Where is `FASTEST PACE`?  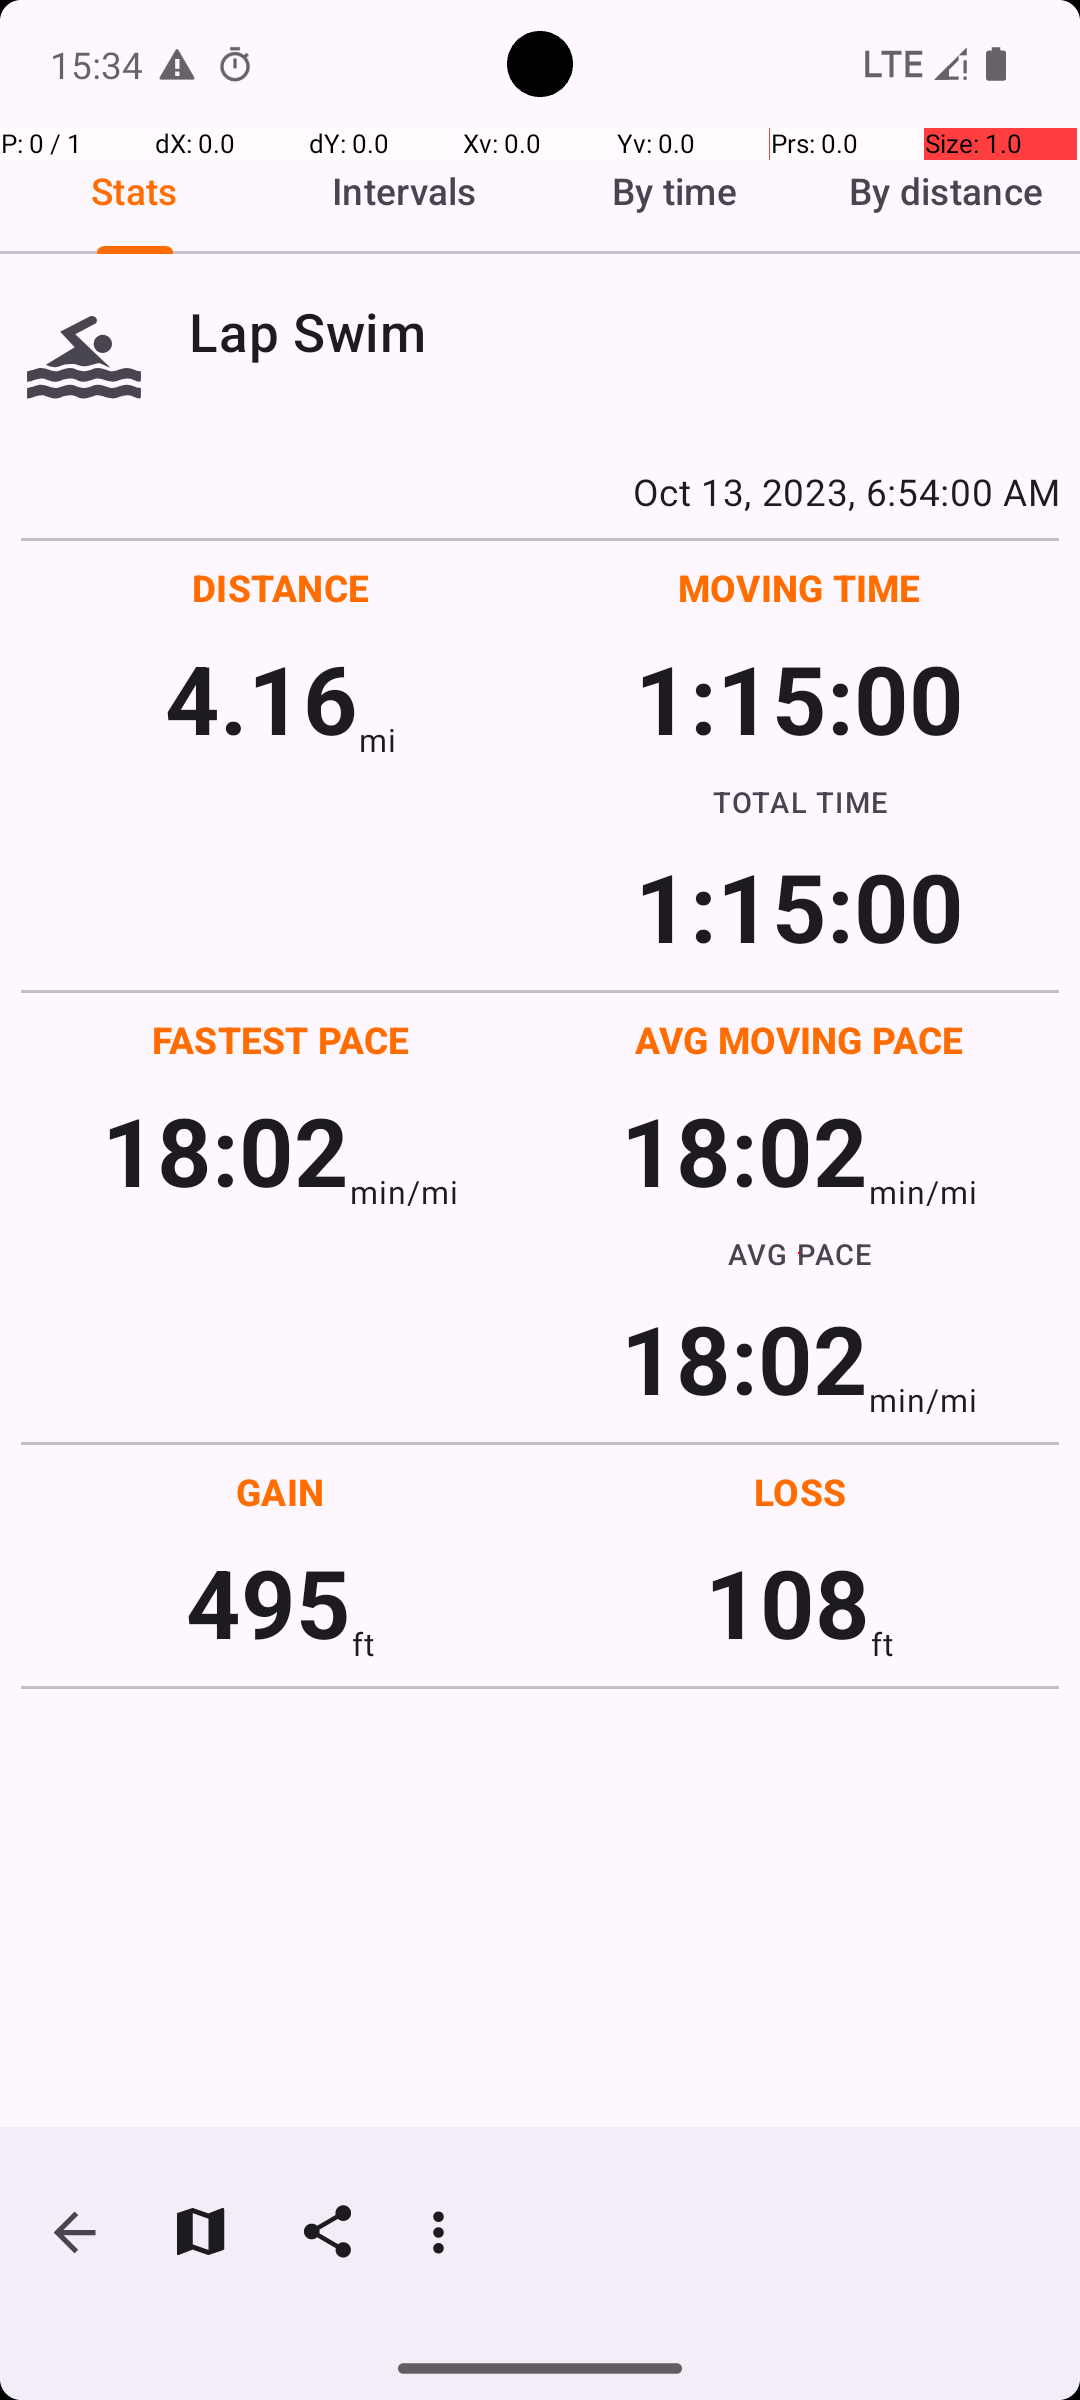 FASTEST PACE is located at coordinates (281, 1040).